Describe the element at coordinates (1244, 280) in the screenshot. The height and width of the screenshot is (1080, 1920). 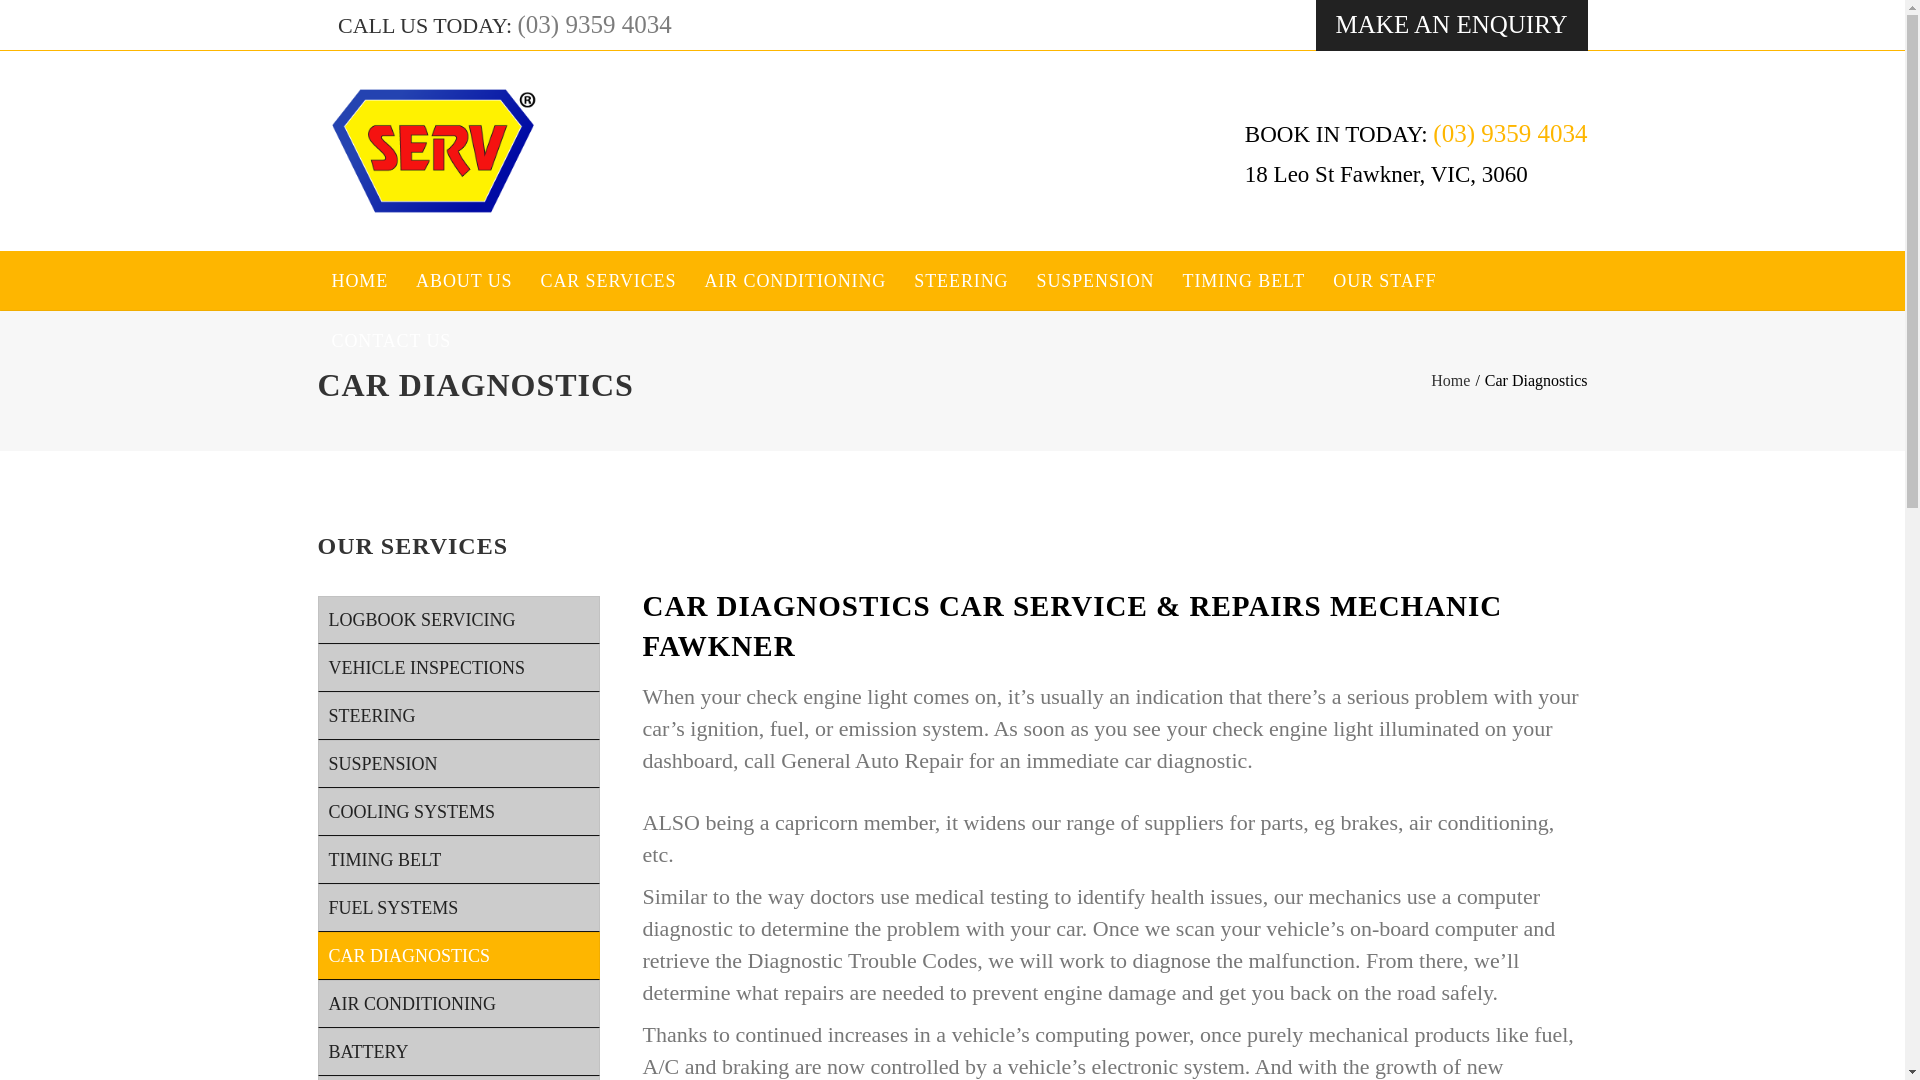
I see `Timing Belt` at that location.